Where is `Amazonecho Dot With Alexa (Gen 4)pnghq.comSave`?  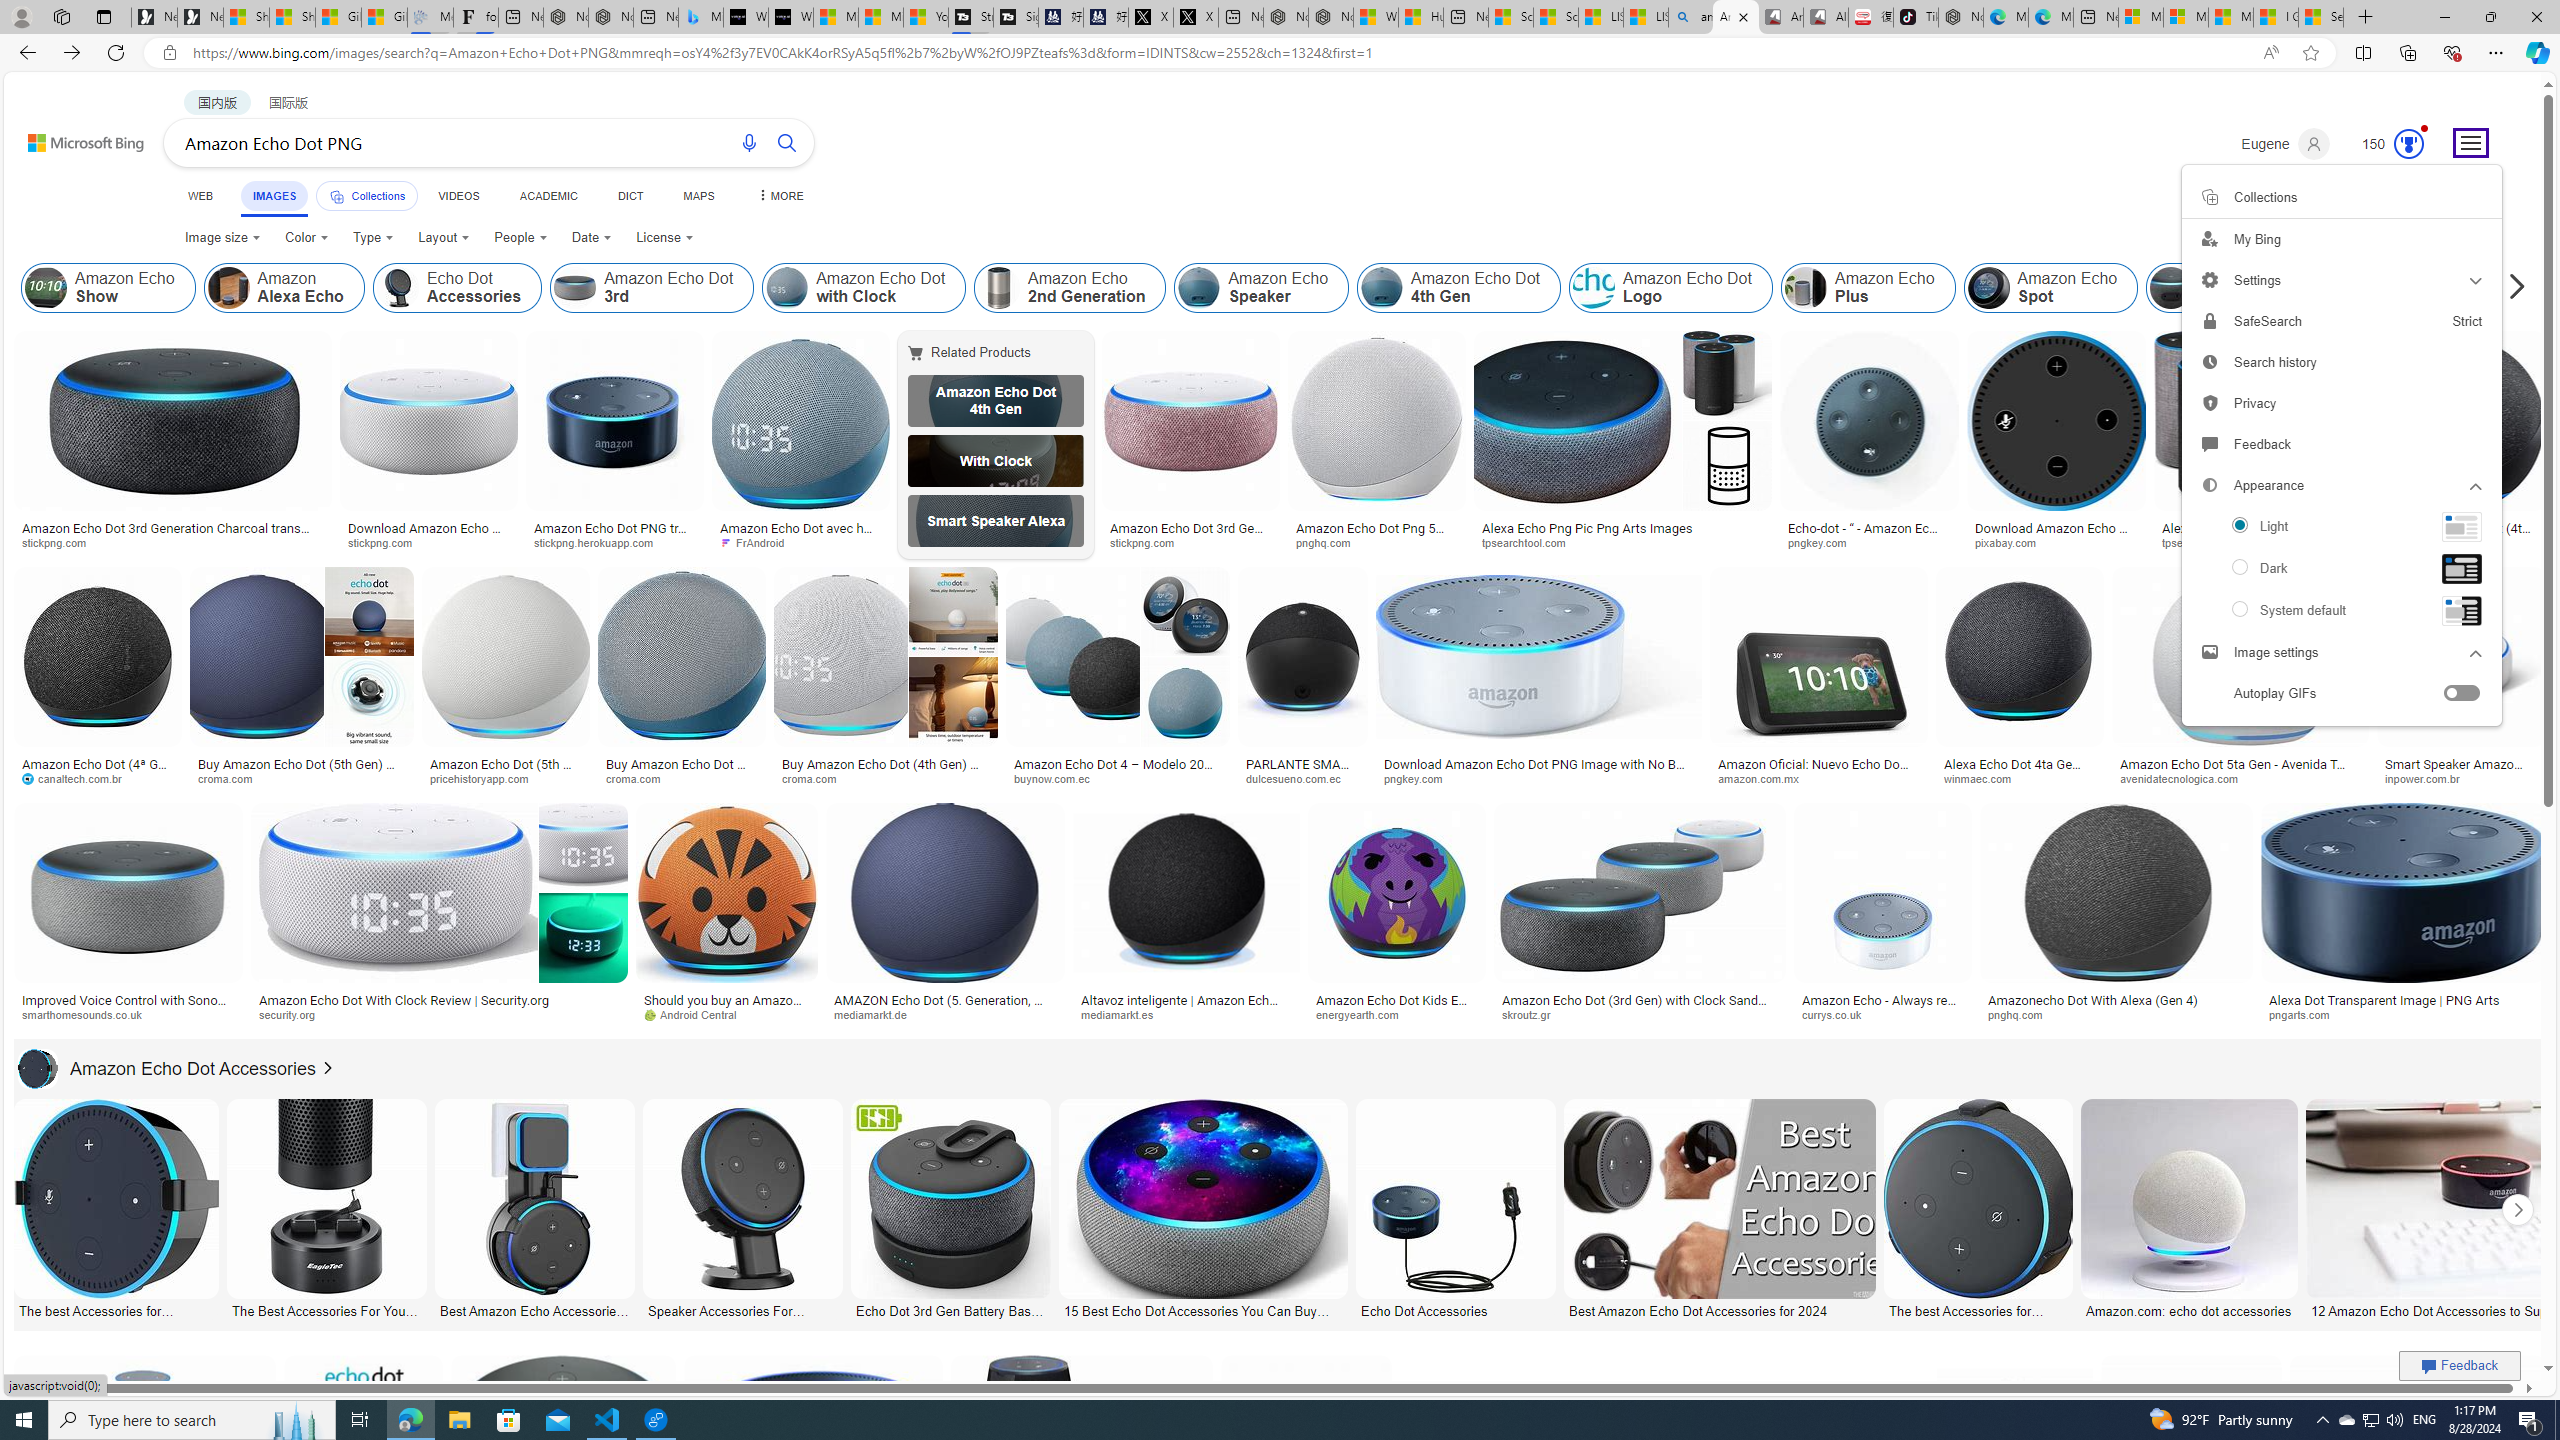
Amazonecho Dot With Alexa (Gen 4)pnghq.comSave is located at coordinates (2119, 917).